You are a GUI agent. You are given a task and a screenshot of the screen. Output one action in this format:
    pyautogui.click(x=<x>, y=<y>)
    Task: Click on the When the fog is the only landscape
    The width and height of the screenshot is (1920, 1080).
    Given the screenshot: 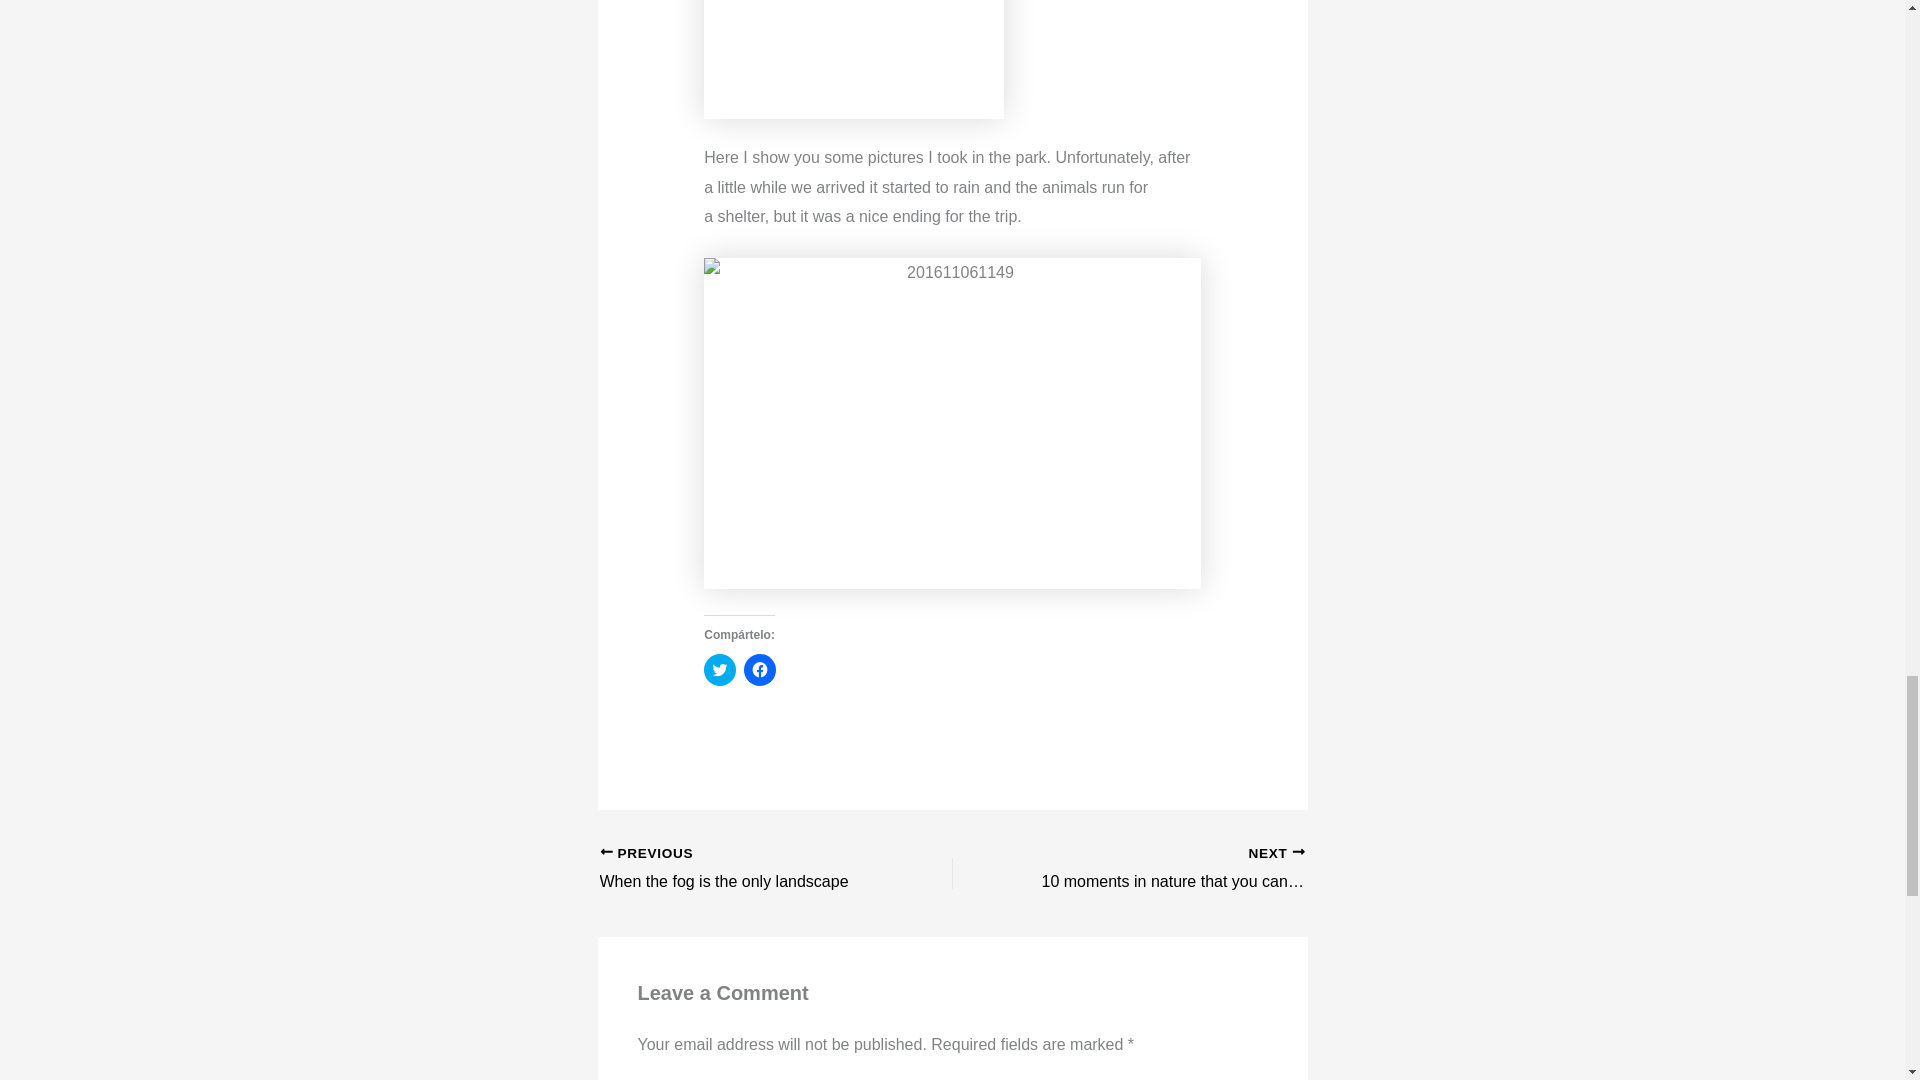 What is the action you would take?
    pyautogui.click(x=760, y=670)
    